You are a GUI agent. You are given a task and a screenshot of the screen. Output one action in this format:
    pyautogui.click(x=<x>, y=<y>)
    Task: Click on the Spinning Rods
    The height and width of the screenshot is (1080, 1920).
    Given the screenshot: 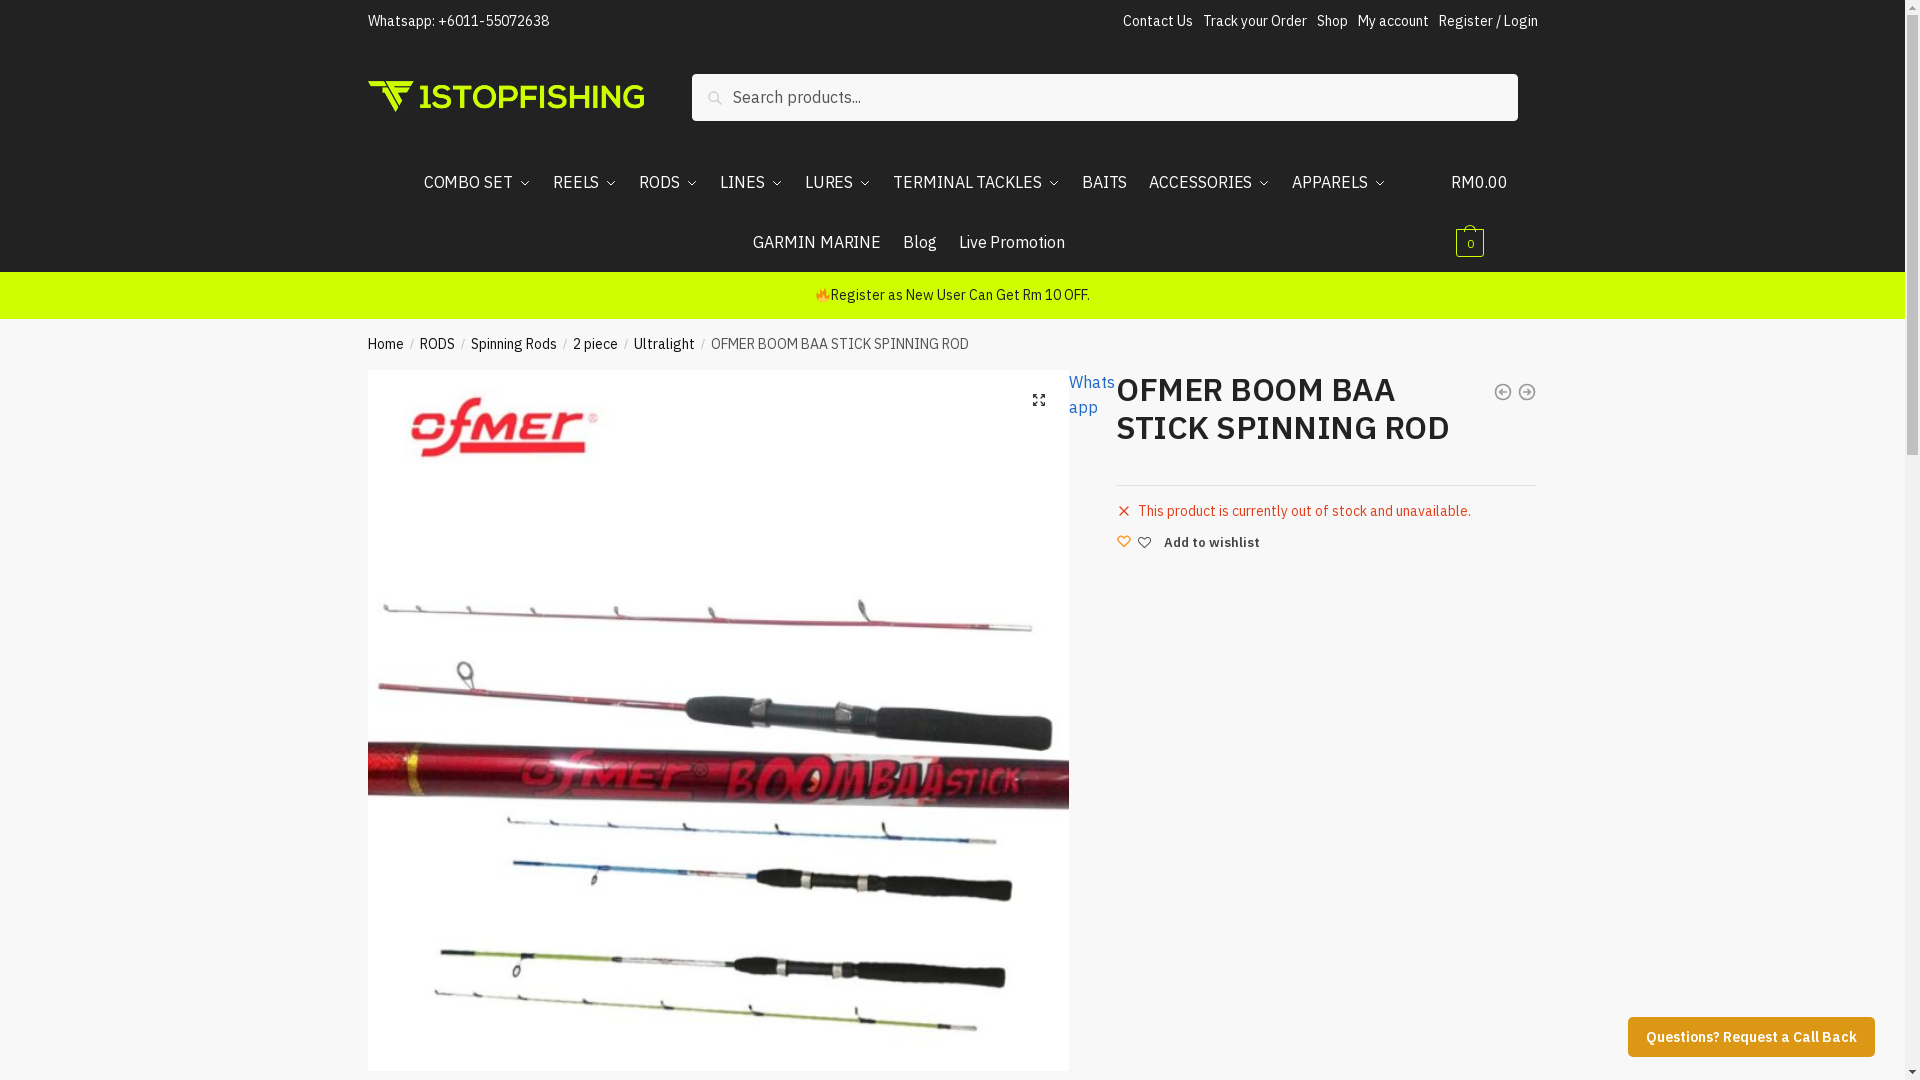 What is the action you would take?
    pyautogui.click(x=514, y=344)
    